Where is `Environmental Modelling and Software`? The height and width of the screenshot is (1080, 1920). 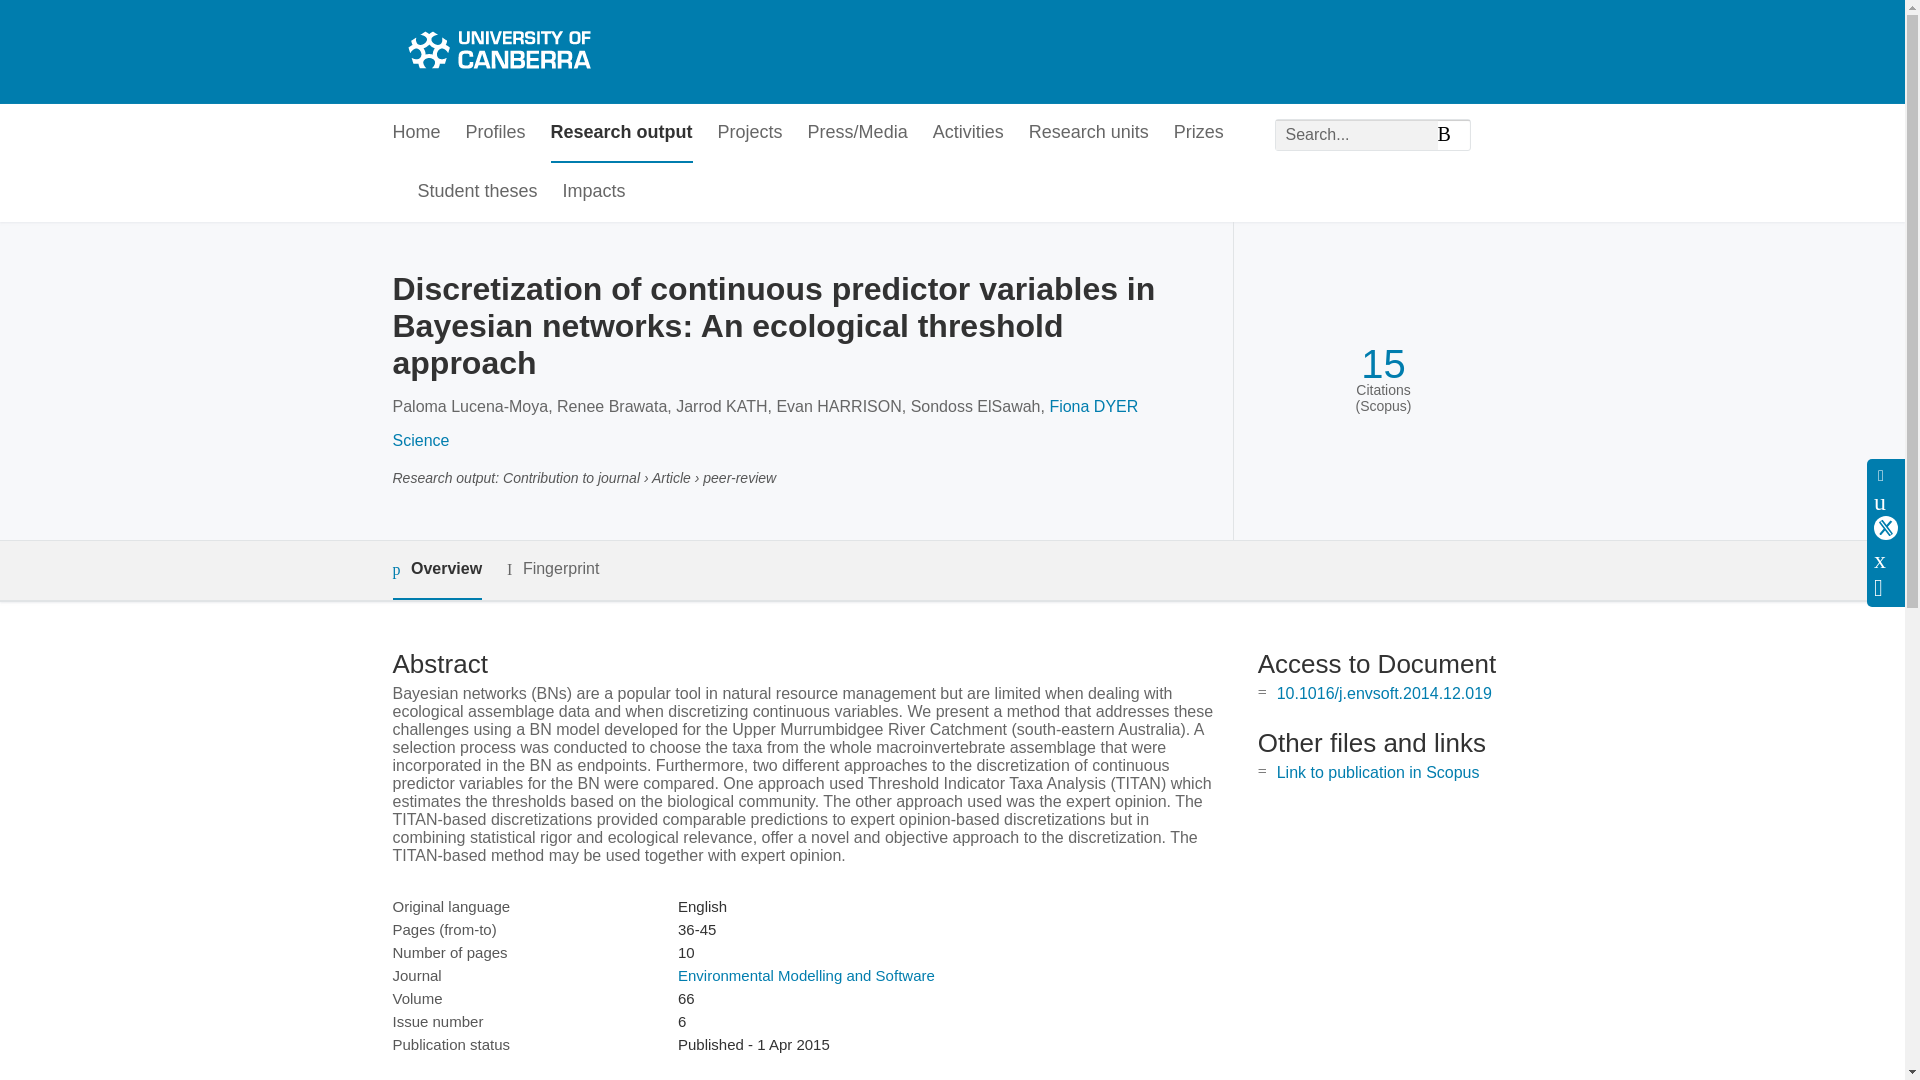 Environmental Modelling and Software is located at coordinates (806, 974).